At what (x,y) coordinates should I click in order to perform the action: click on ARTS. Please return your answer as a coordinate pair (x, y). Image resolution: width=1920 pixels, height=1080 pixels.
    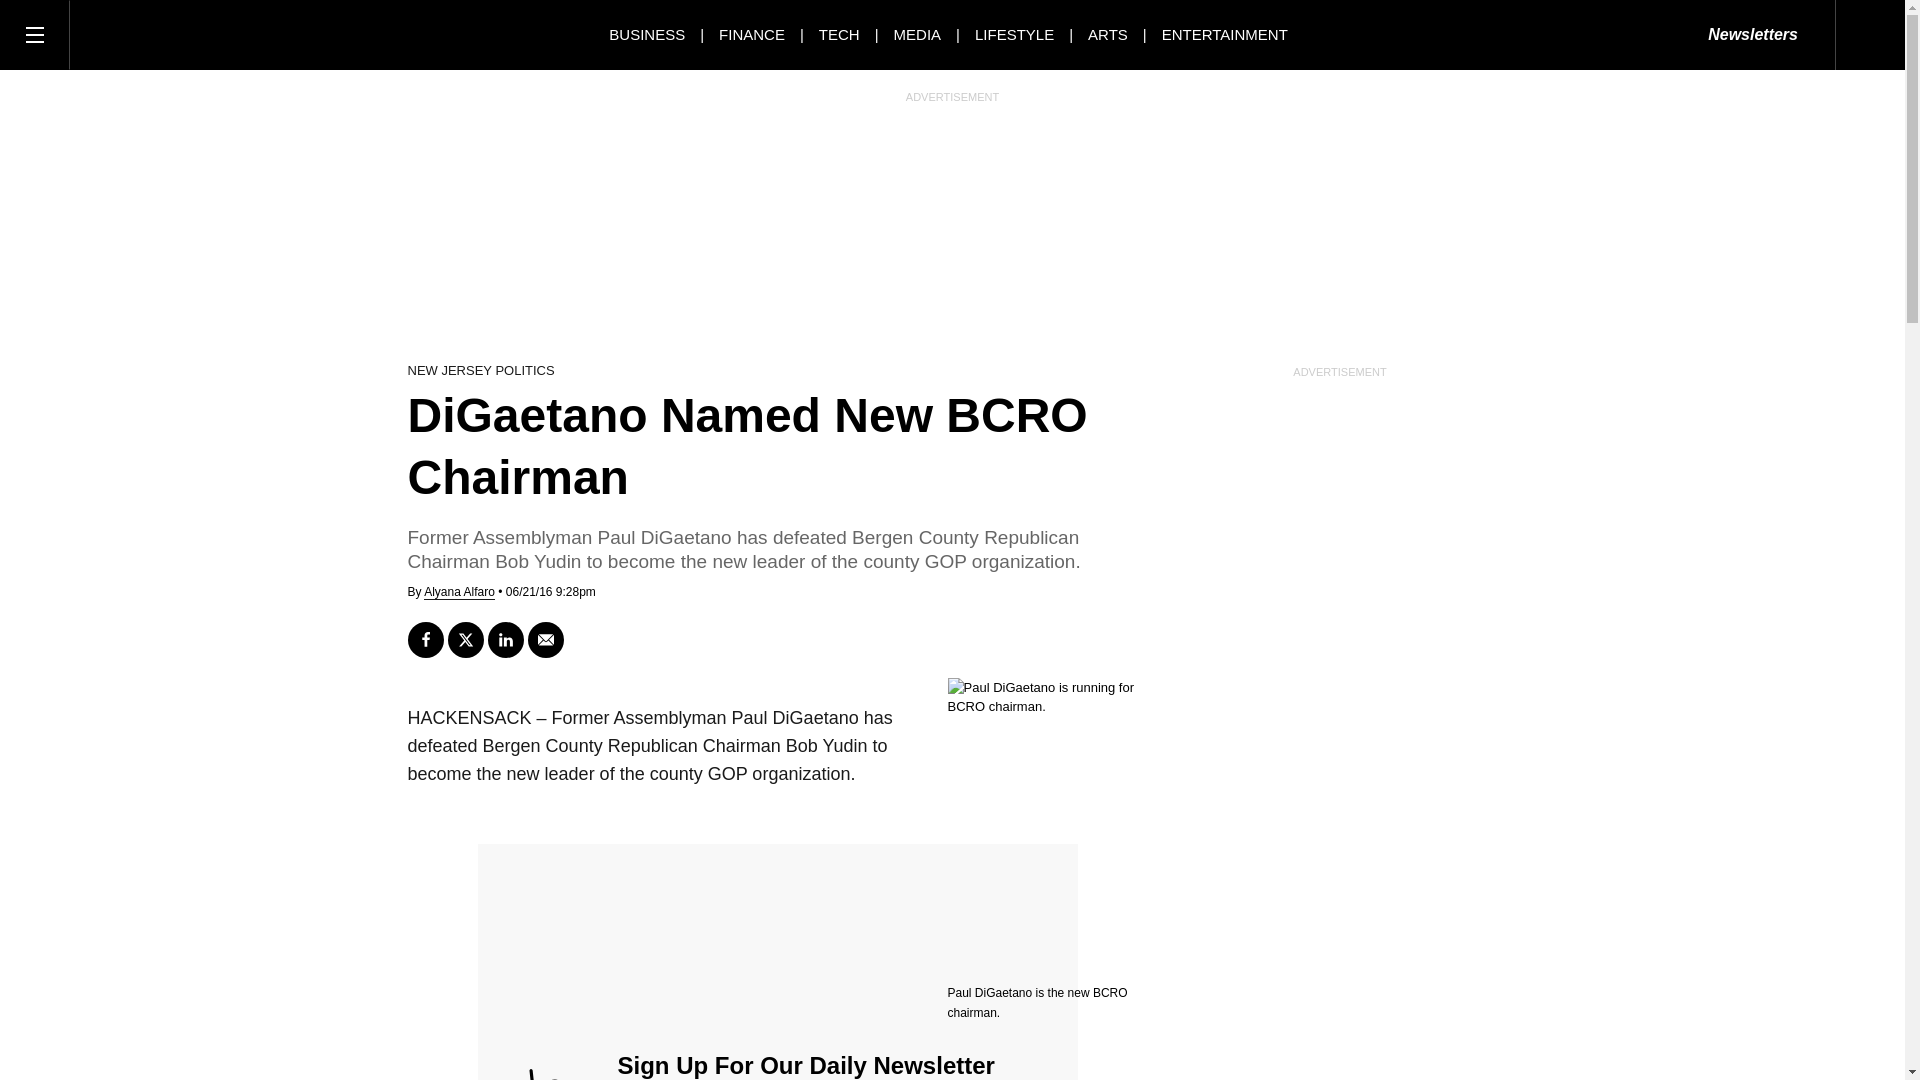
    Looking at the image, I should click on (1108, 34).